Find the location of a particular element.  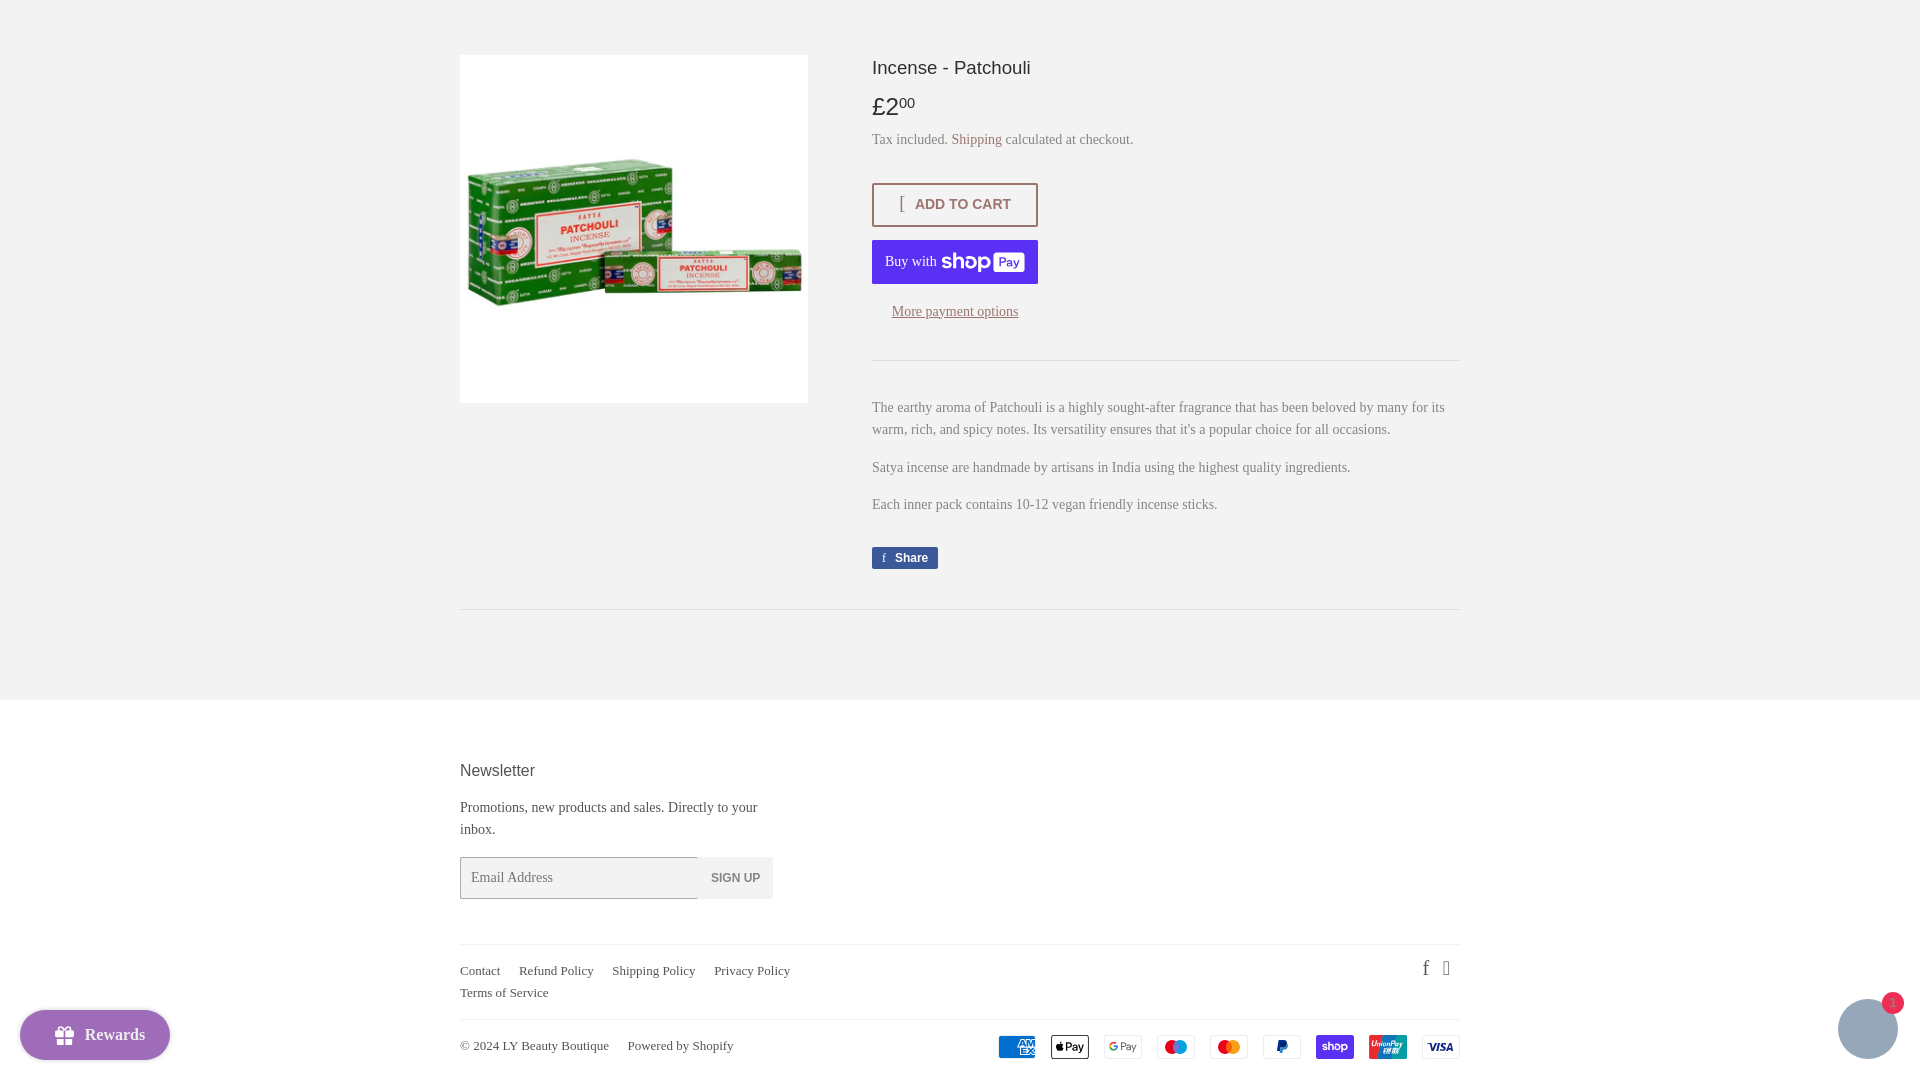

Maestro is located at coordinates (1176, 1046).